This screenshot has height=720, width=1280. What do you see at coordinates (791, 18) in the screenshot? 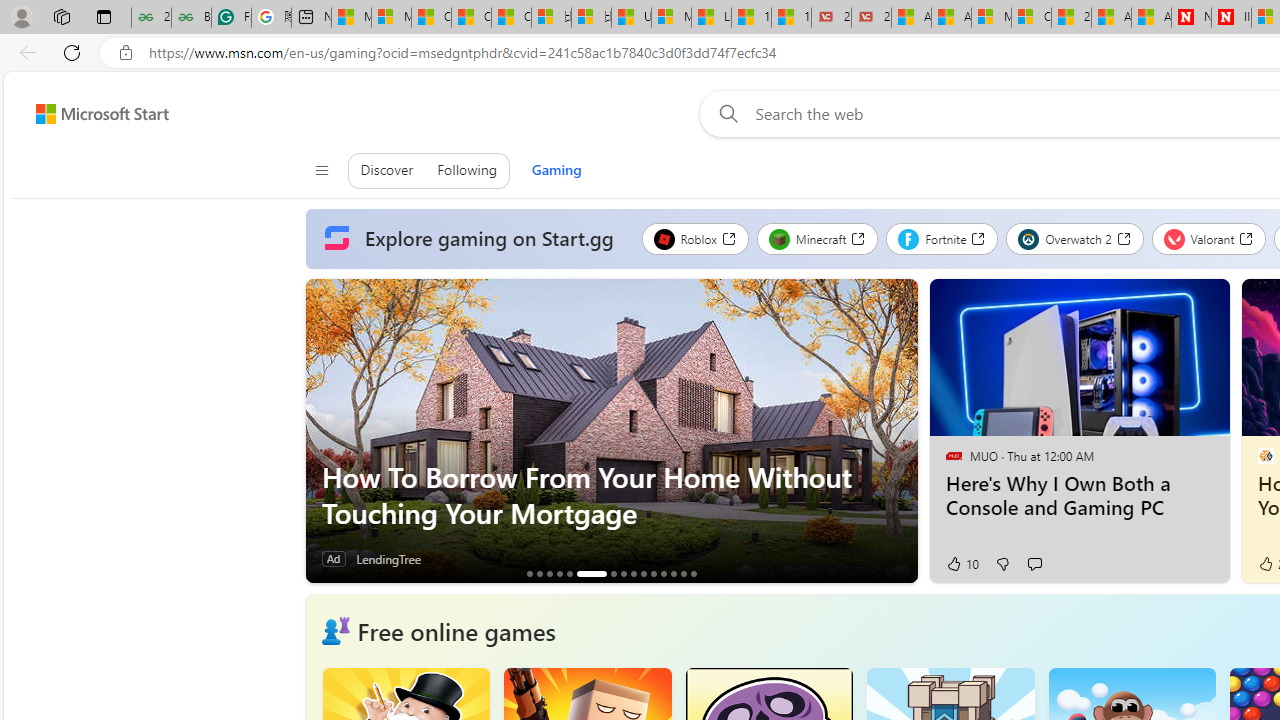
I see `15 Ways Modern Life Contradicts the Teachings of Jesus` at bounding box center [791, 18].